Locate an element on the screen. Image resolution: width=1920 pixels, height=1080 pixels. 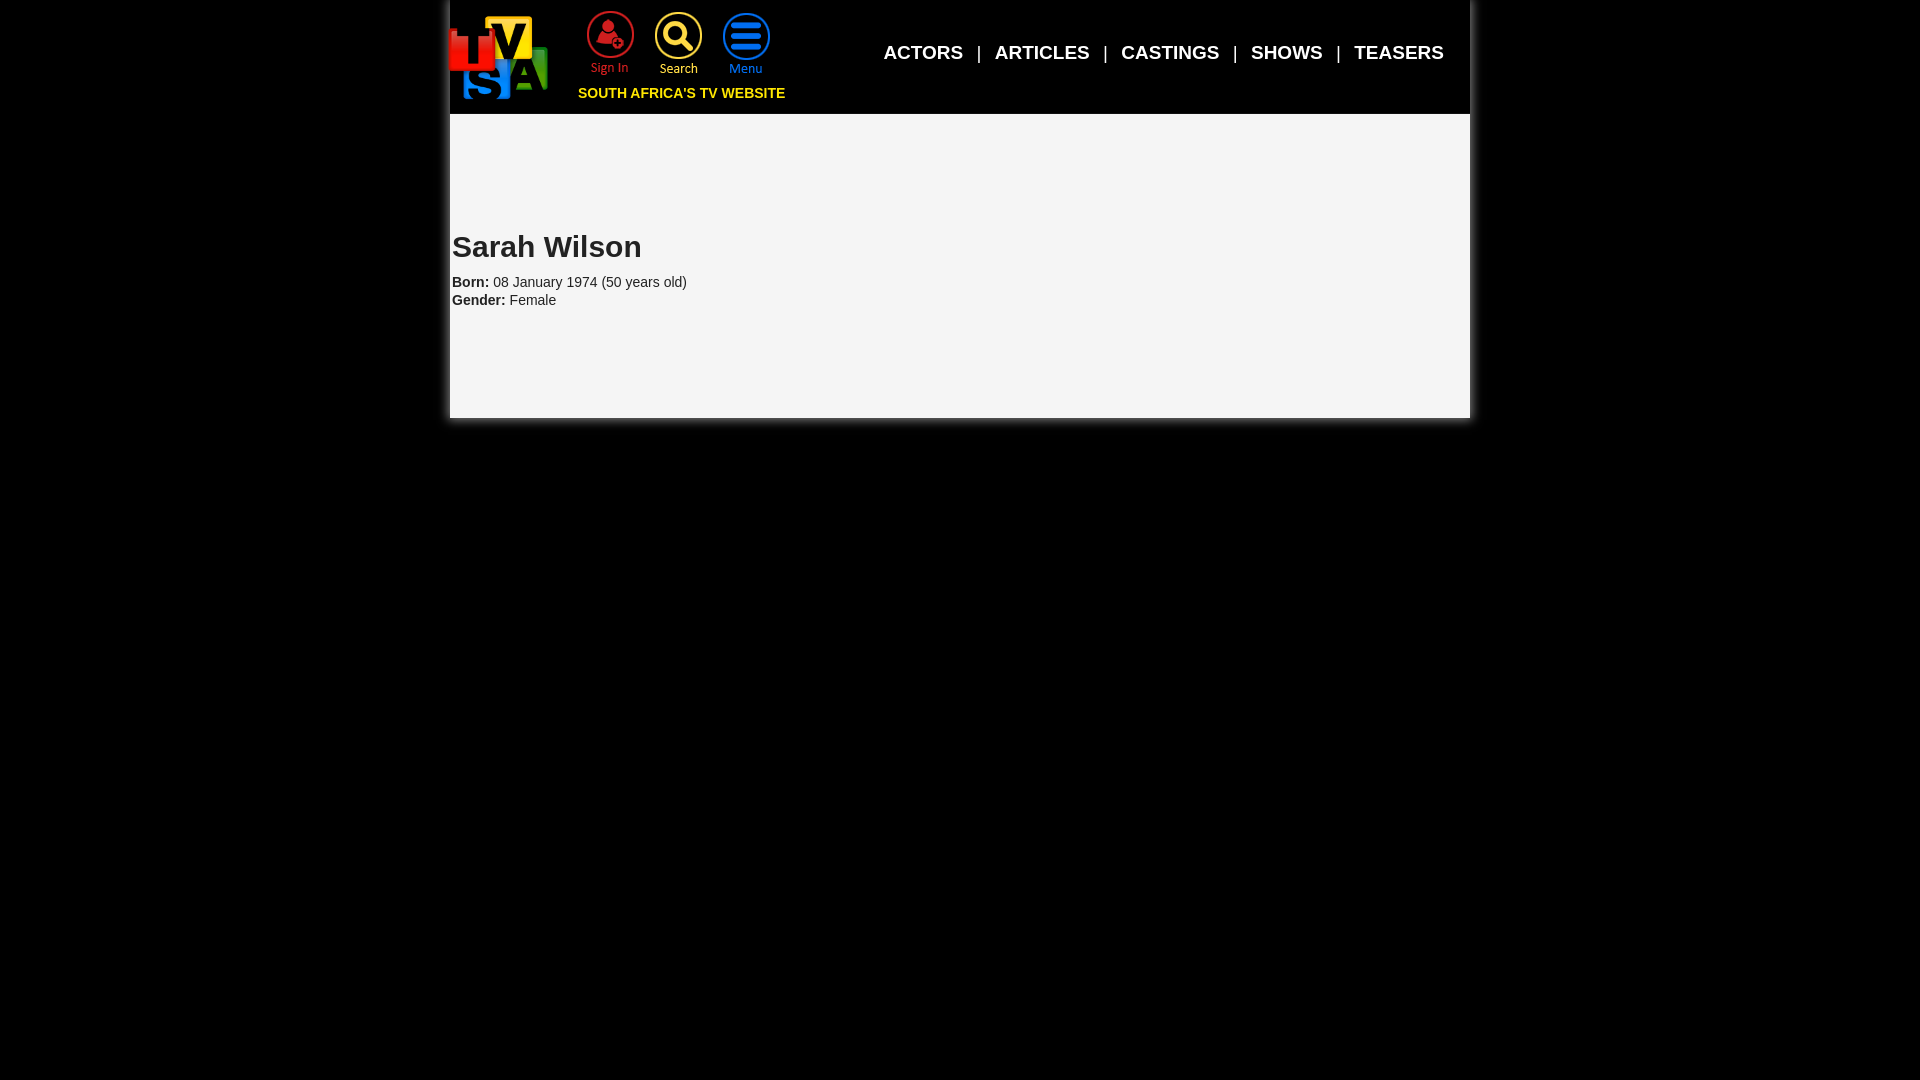
ACTORS is located at coordinates (923, 52).